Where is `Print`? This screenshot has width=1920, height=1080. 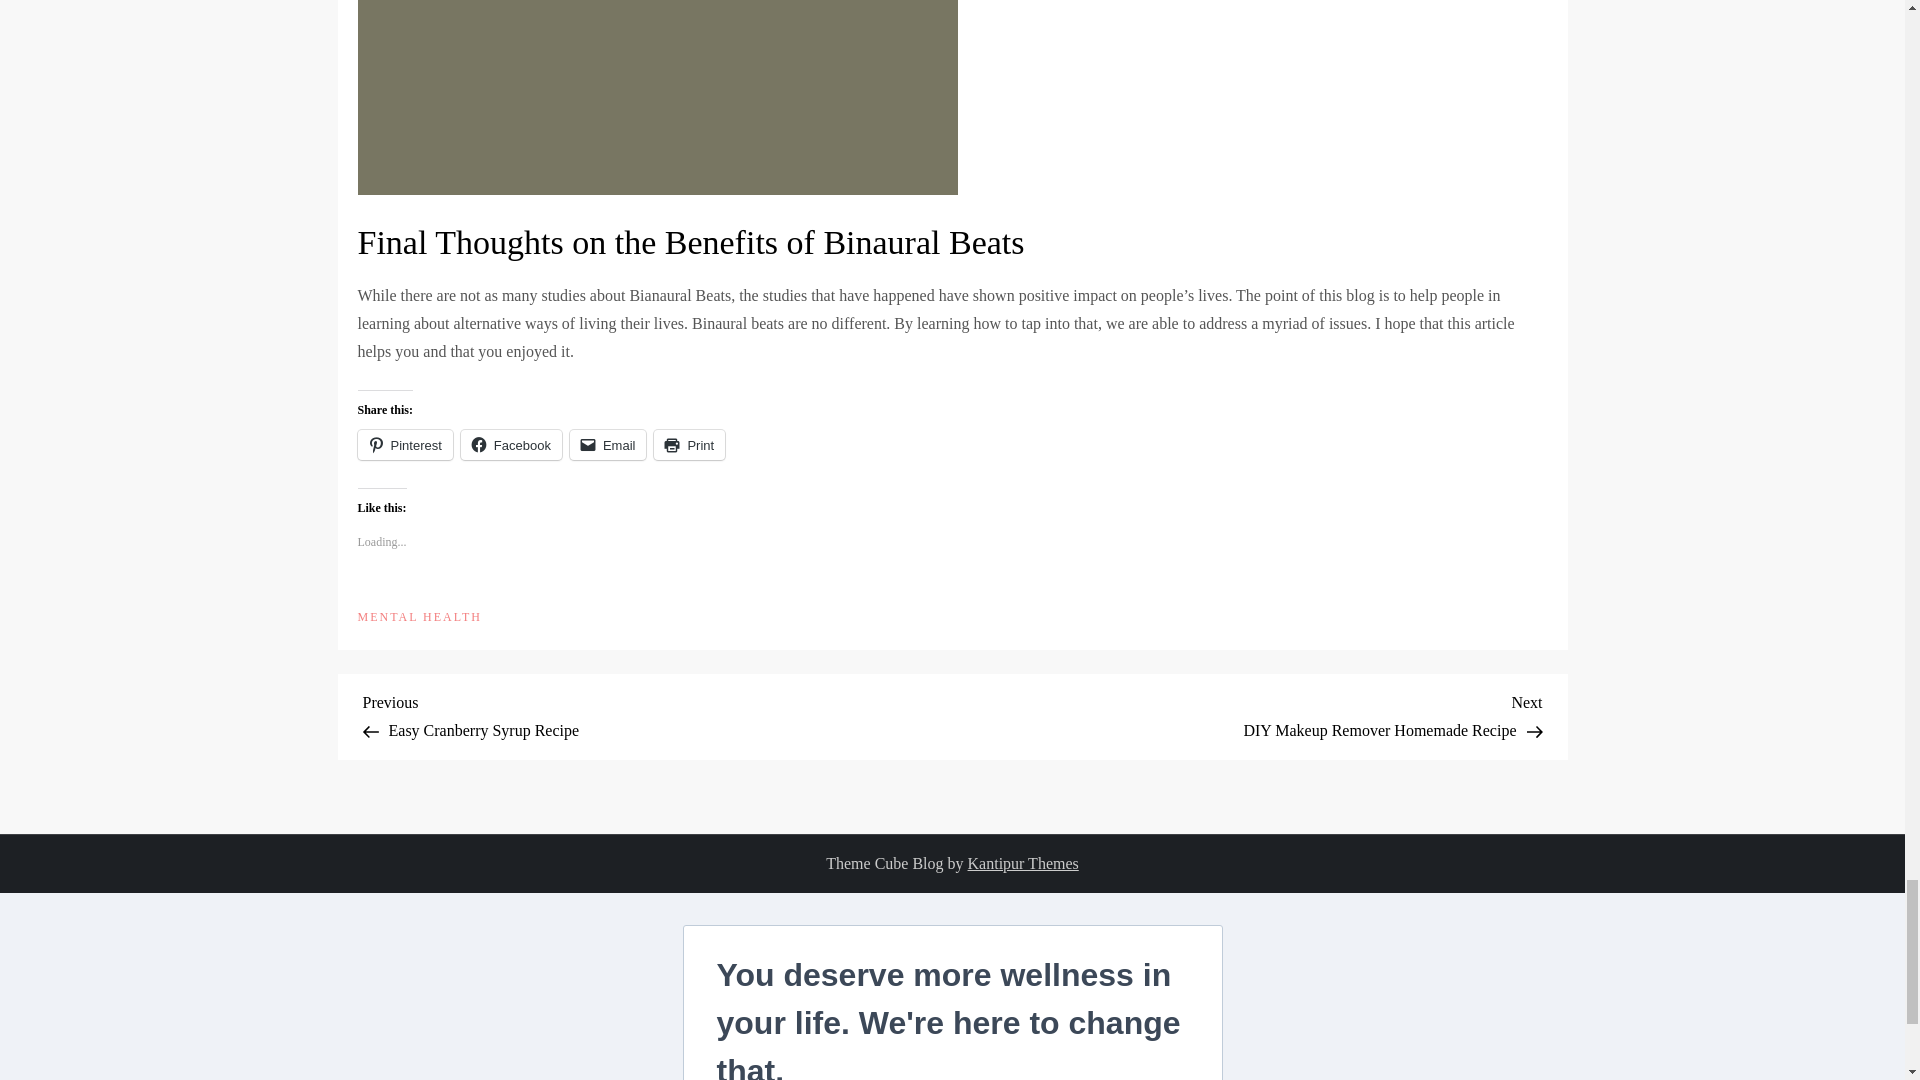
Print is located at coordinates (690, 444).